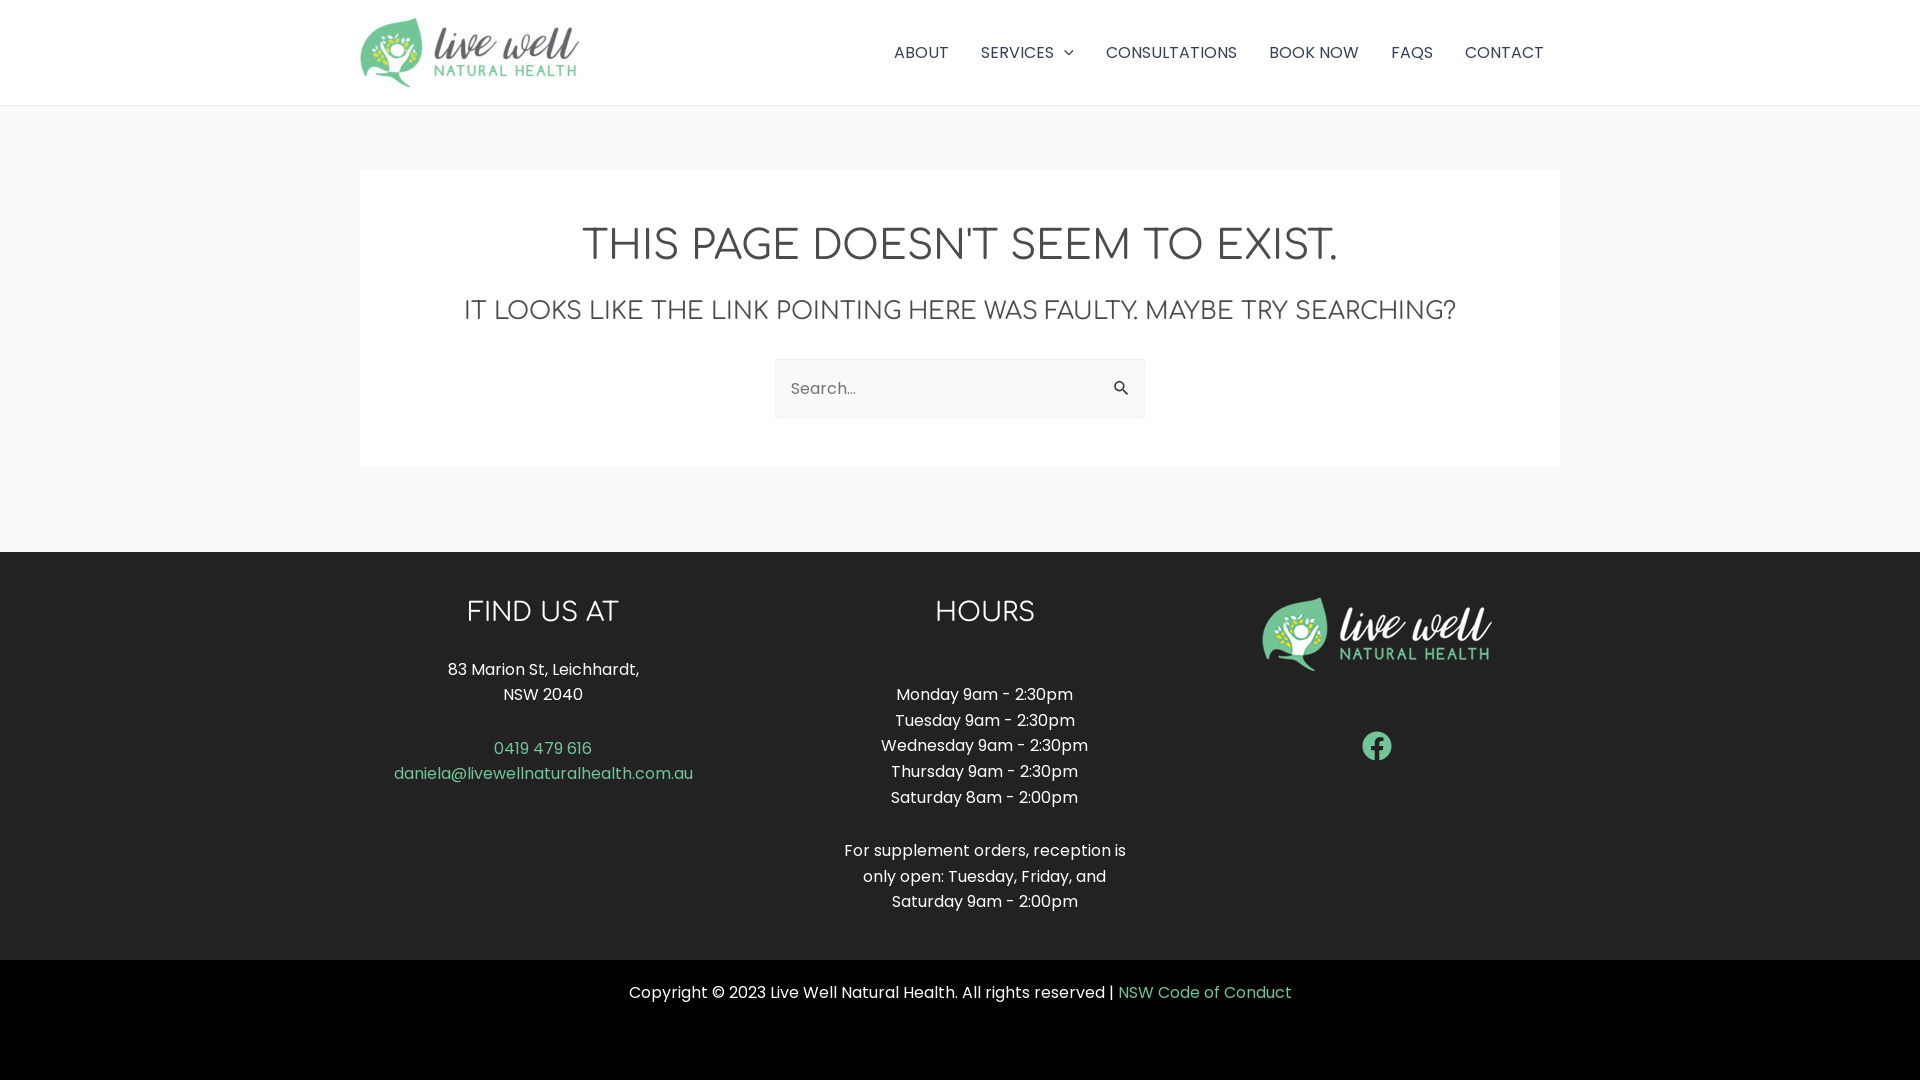  I want to click on SERVICES, so click(1027, 52).